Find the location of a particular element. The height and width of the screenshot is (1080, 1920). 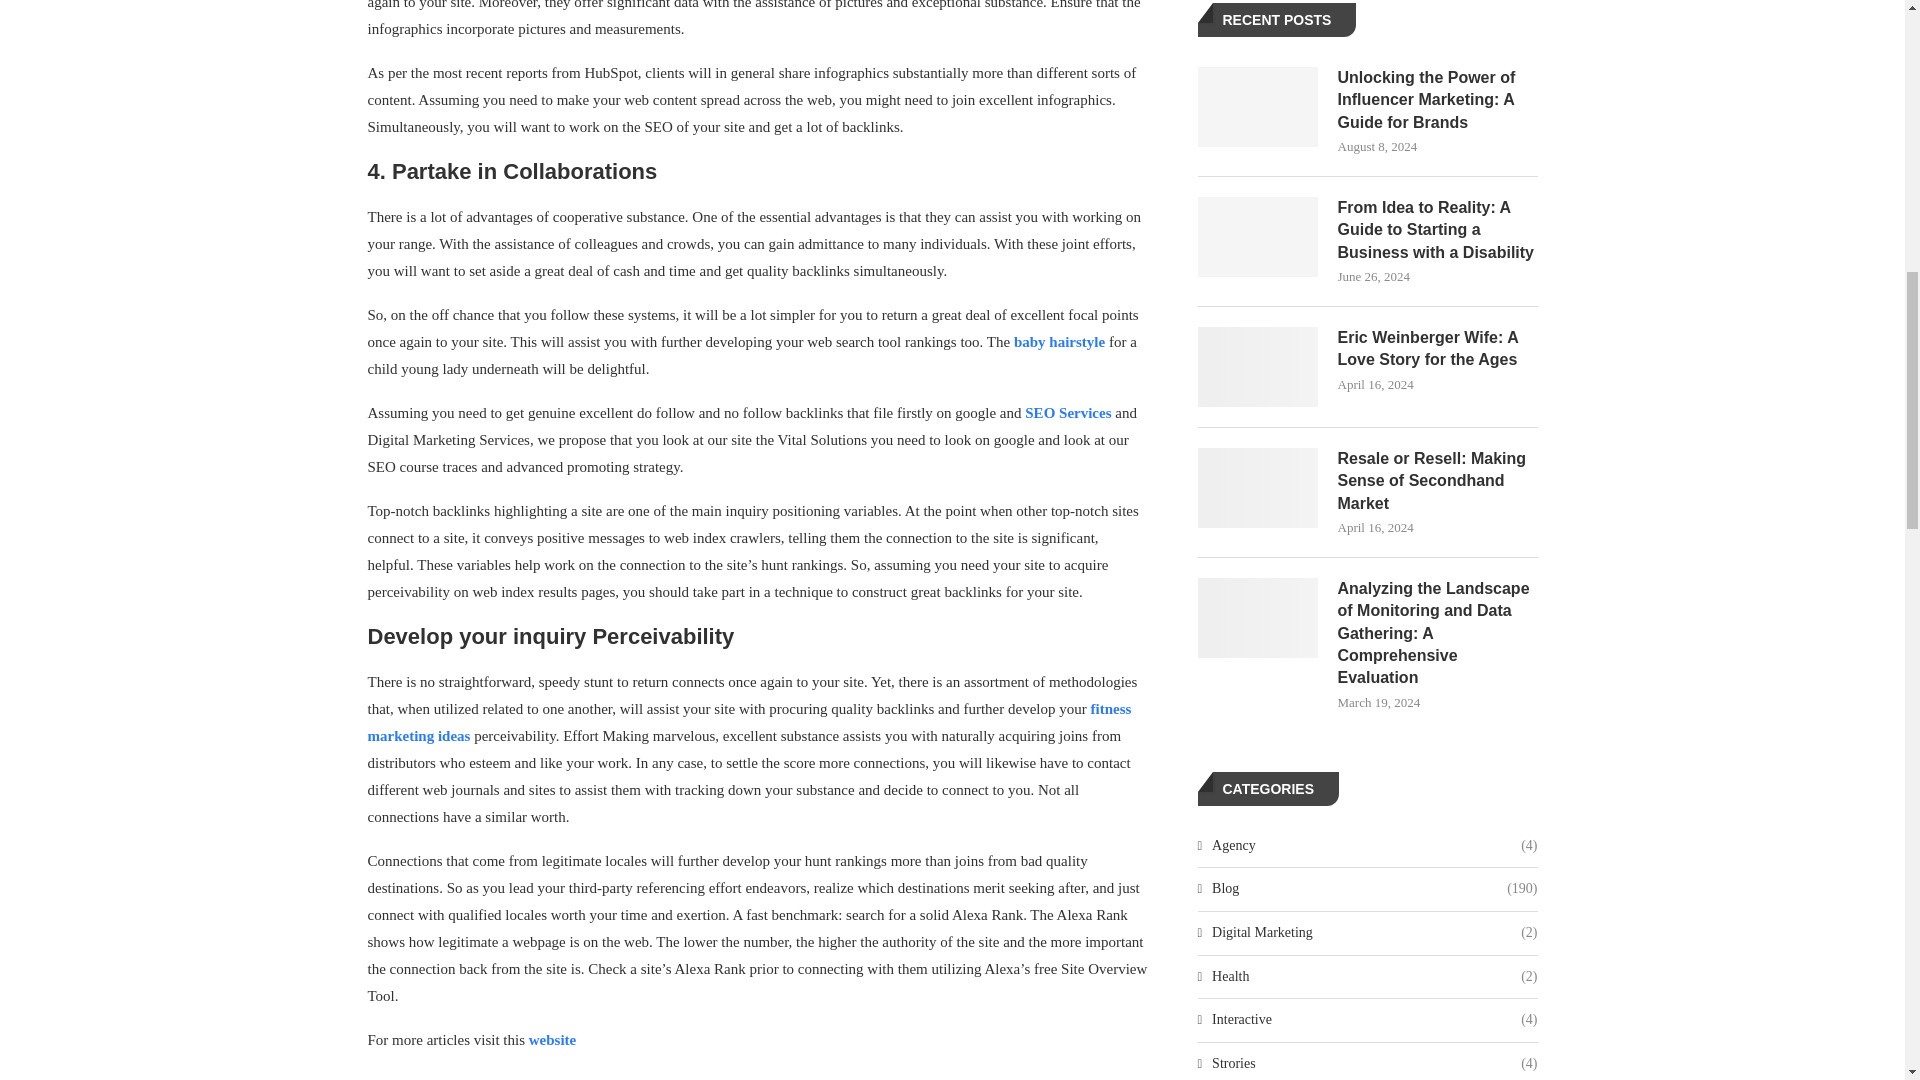

fitness marketing ideas is located at coordinates (750, 722).